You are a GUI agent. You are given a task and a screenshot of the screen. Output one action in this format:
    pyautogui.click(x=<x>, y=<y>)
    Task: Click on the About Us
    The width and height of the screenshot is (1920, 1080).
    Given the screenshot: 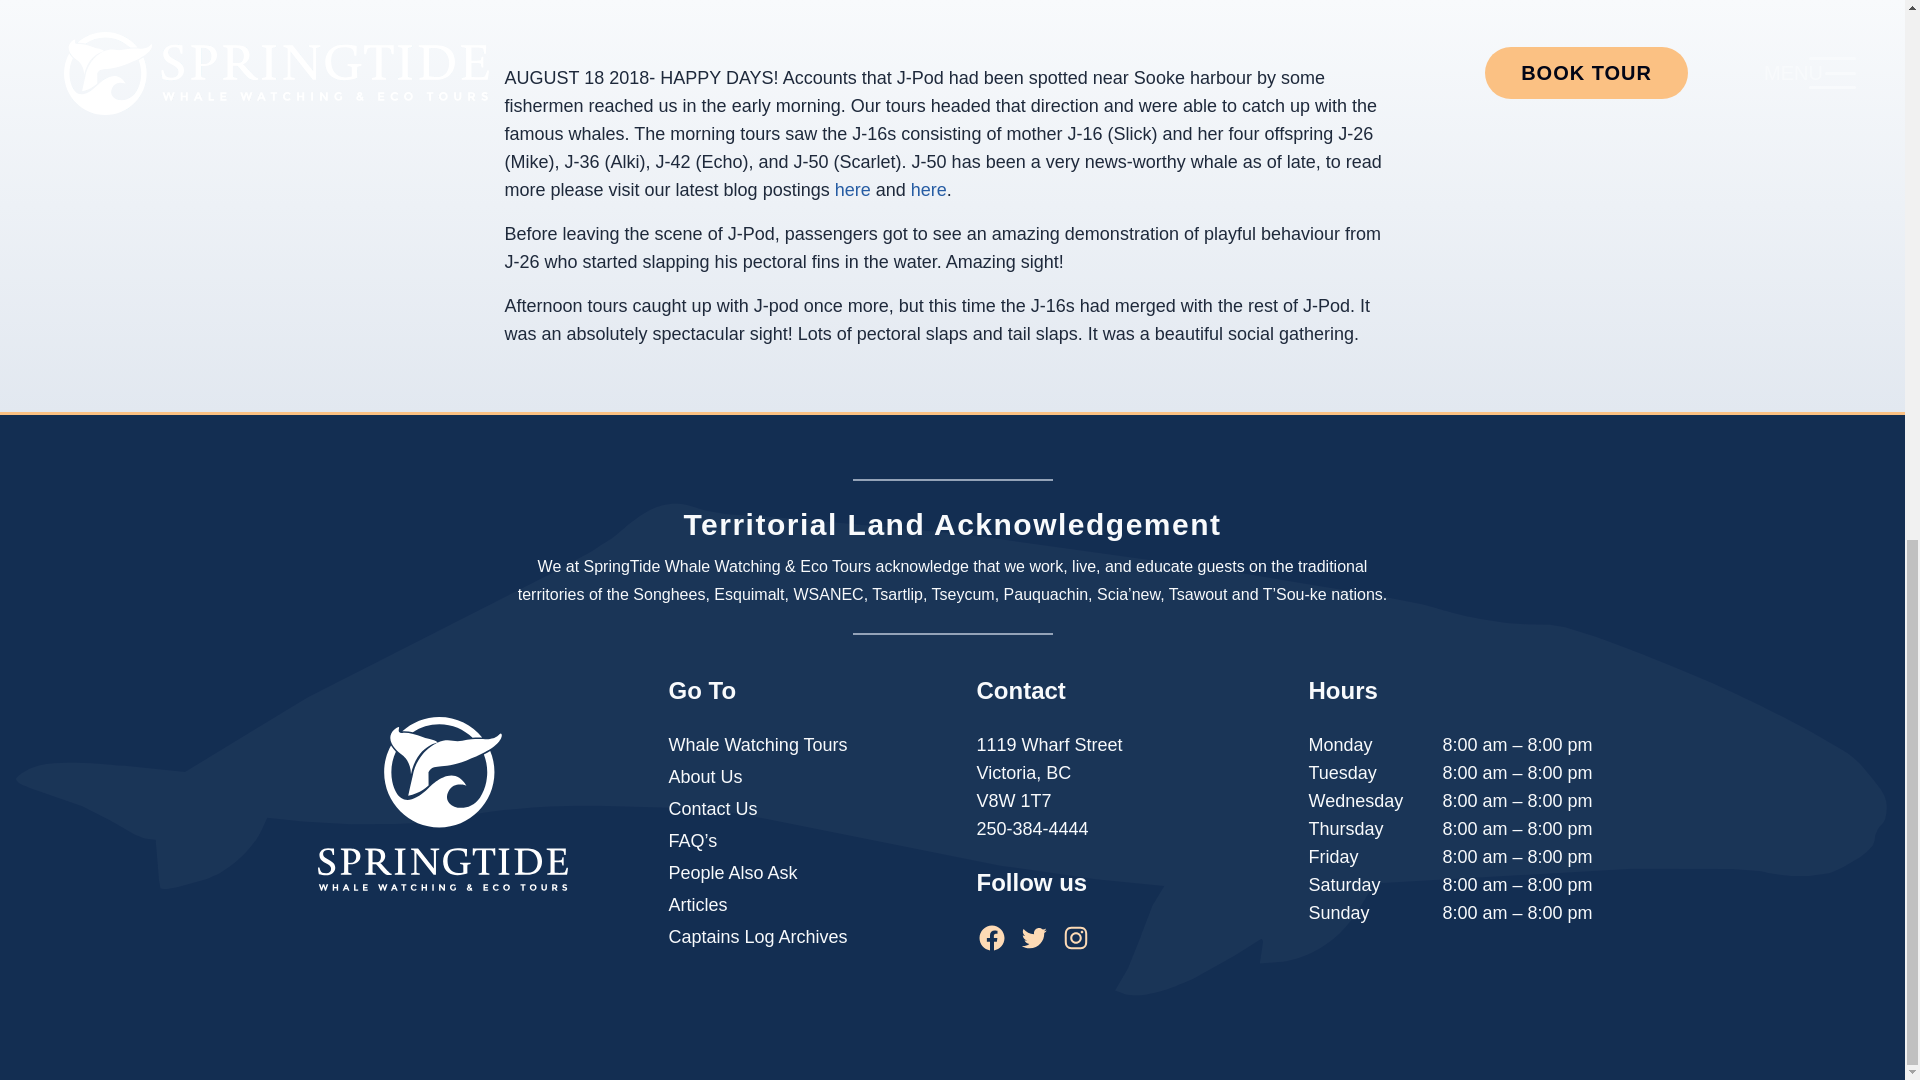 What is the action you would take?
    pyautogui.click(x=704, y=776)
    